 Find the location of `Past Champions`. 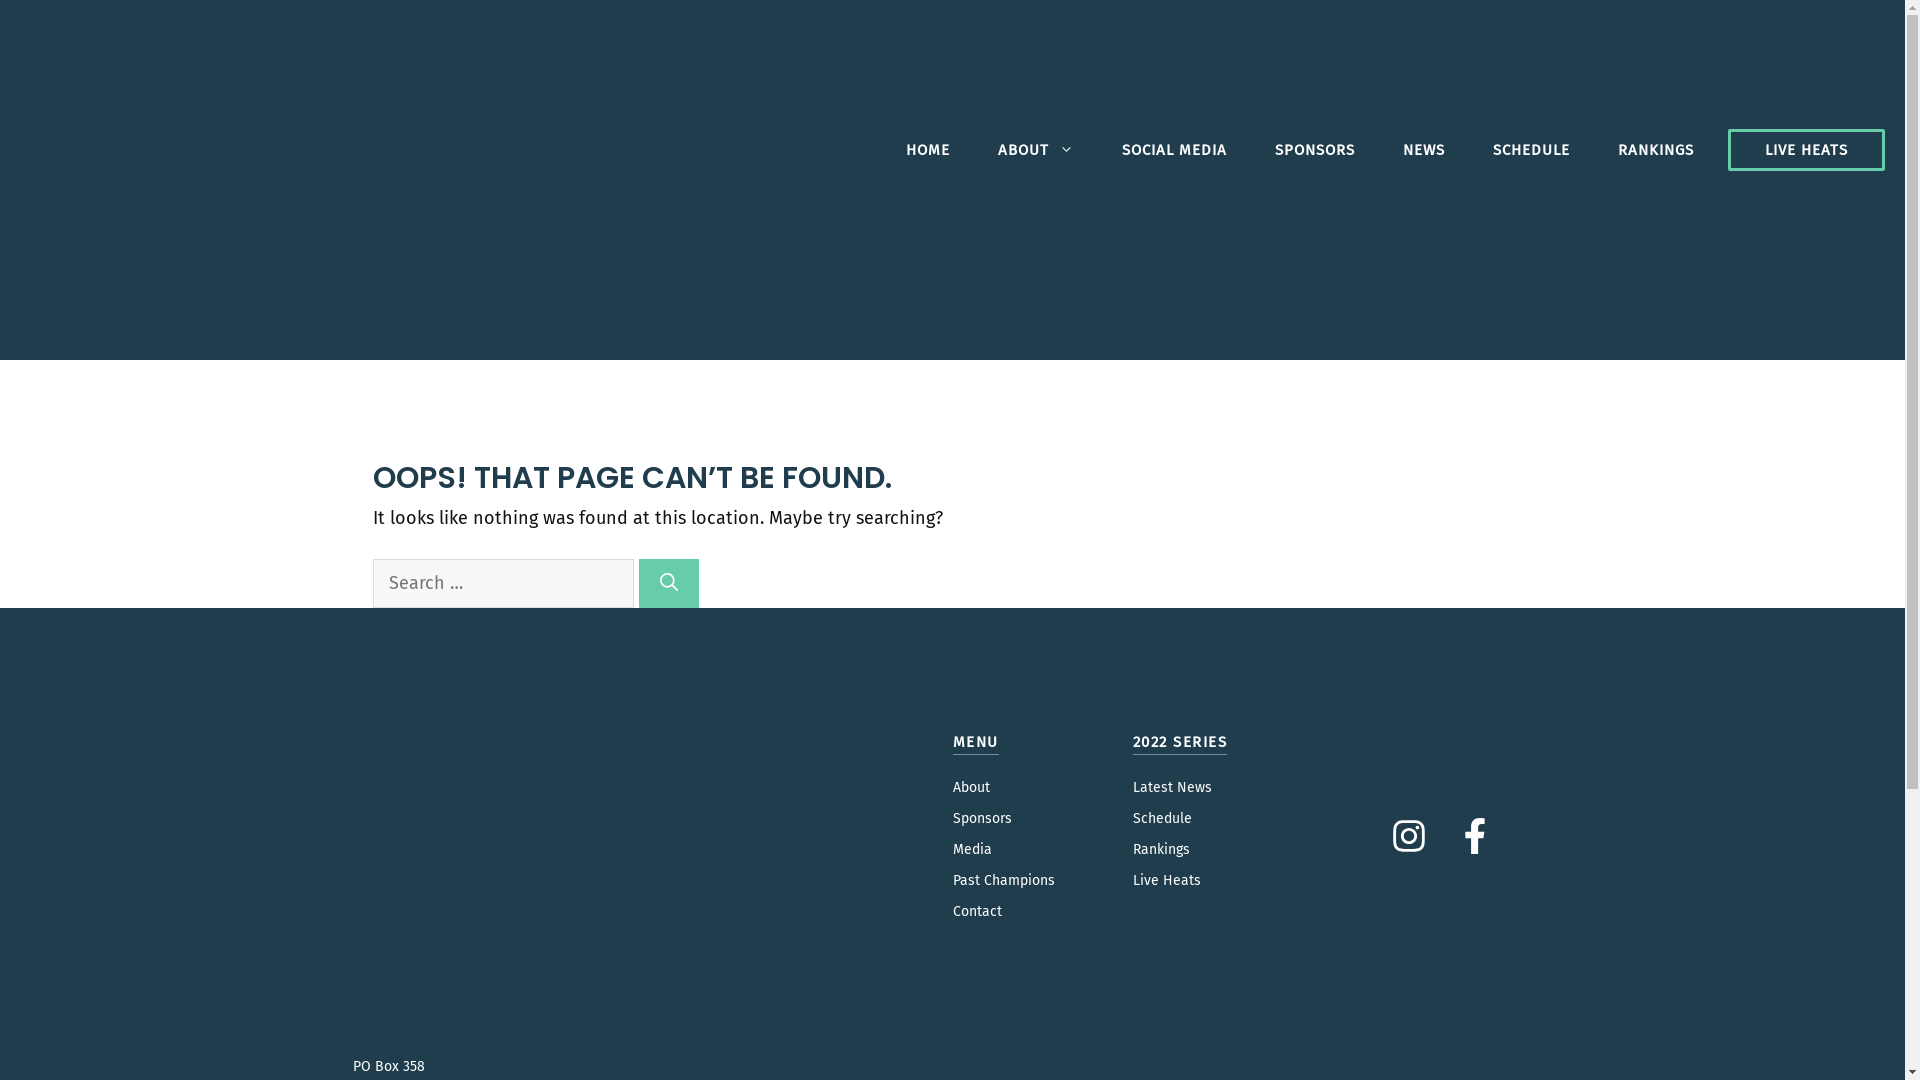

Past Champions is located at coordinates (1003, 880).